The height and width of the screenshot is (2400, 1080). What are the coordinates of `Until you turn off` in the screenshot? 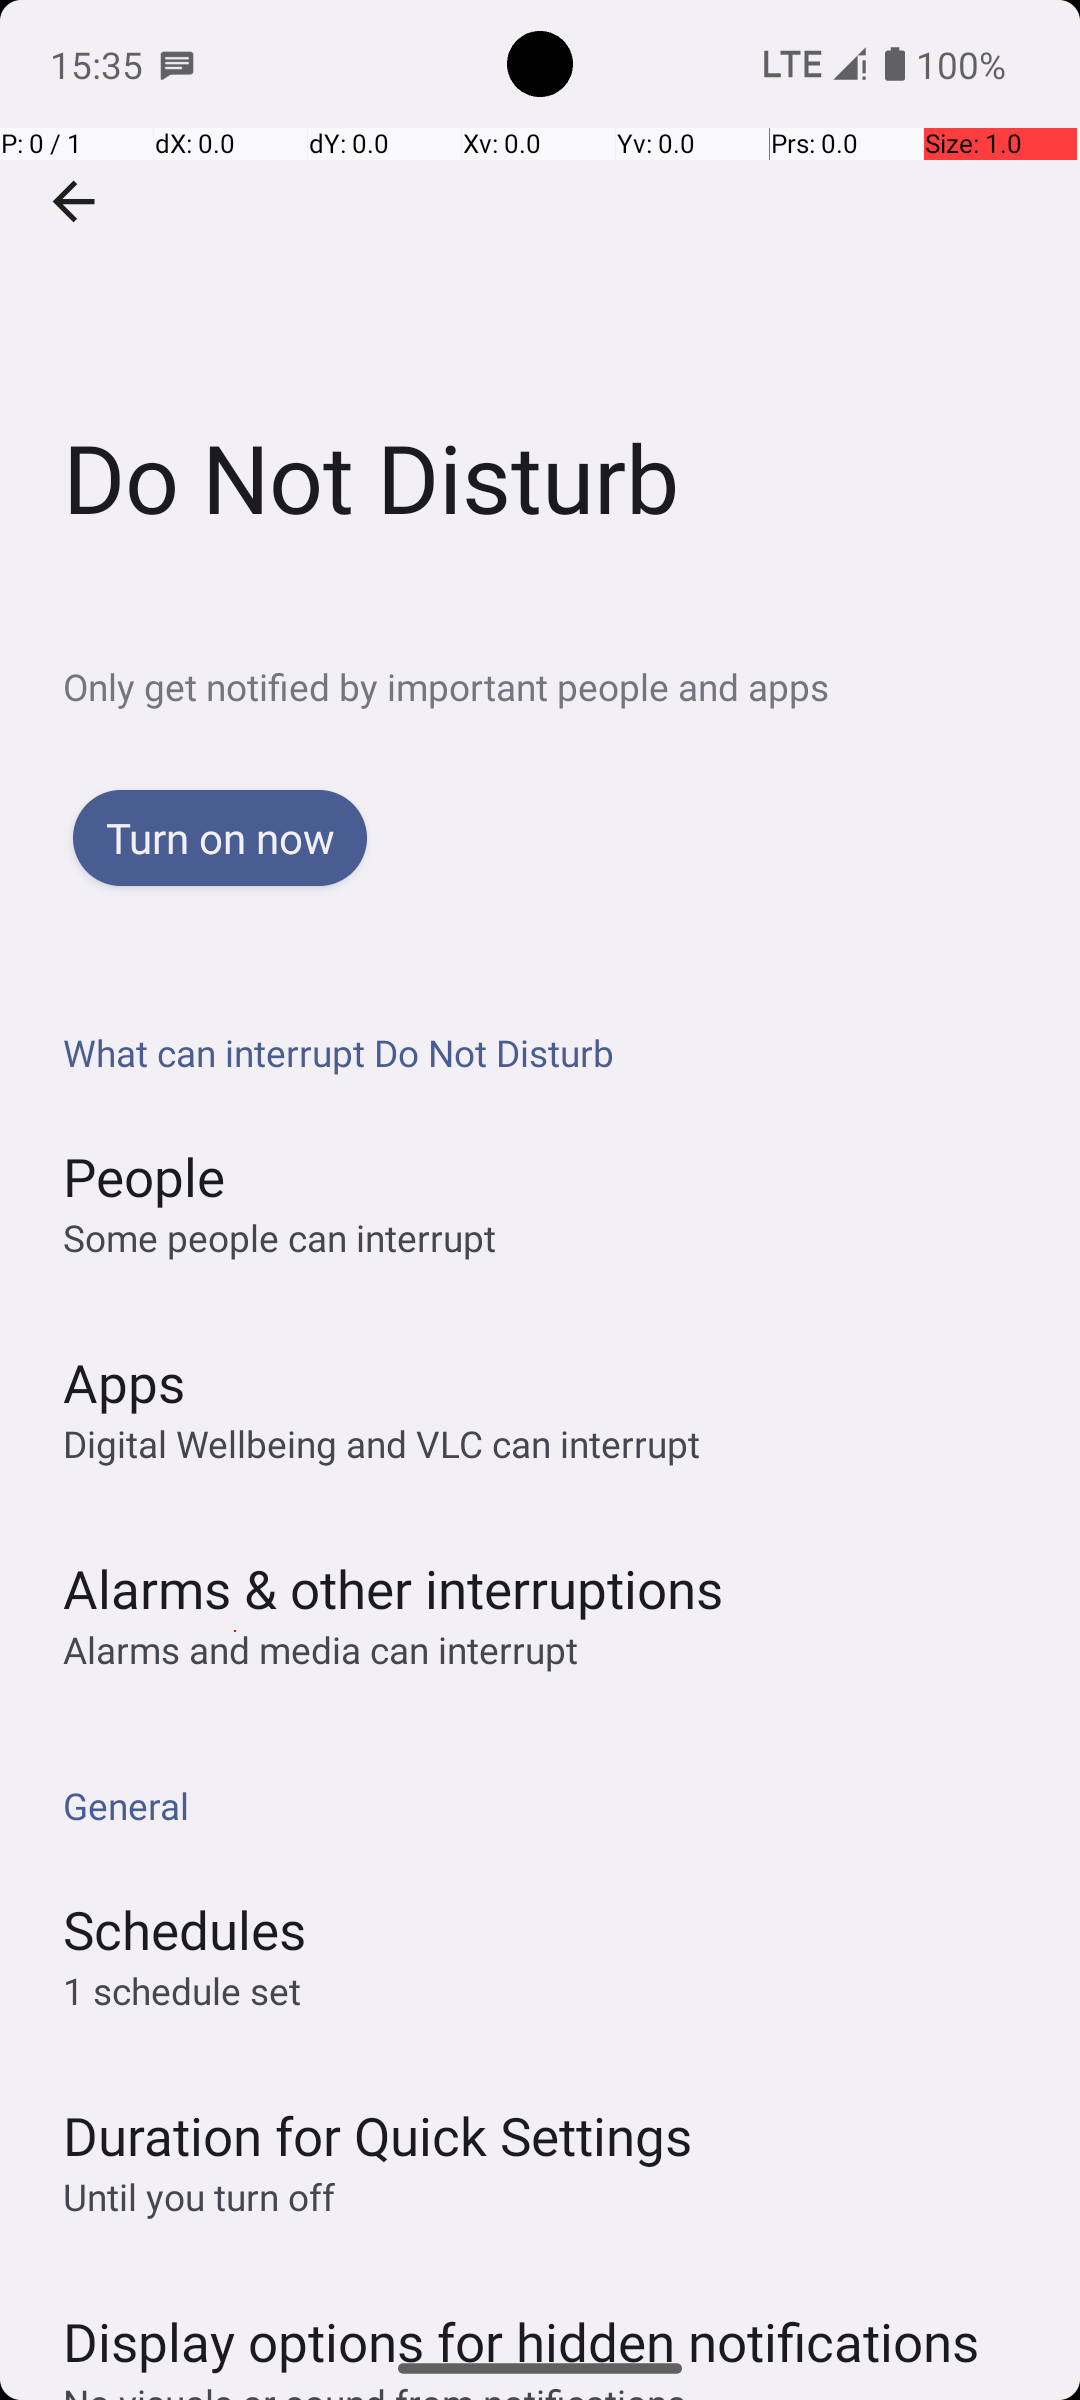 It's located at (199, 2196).